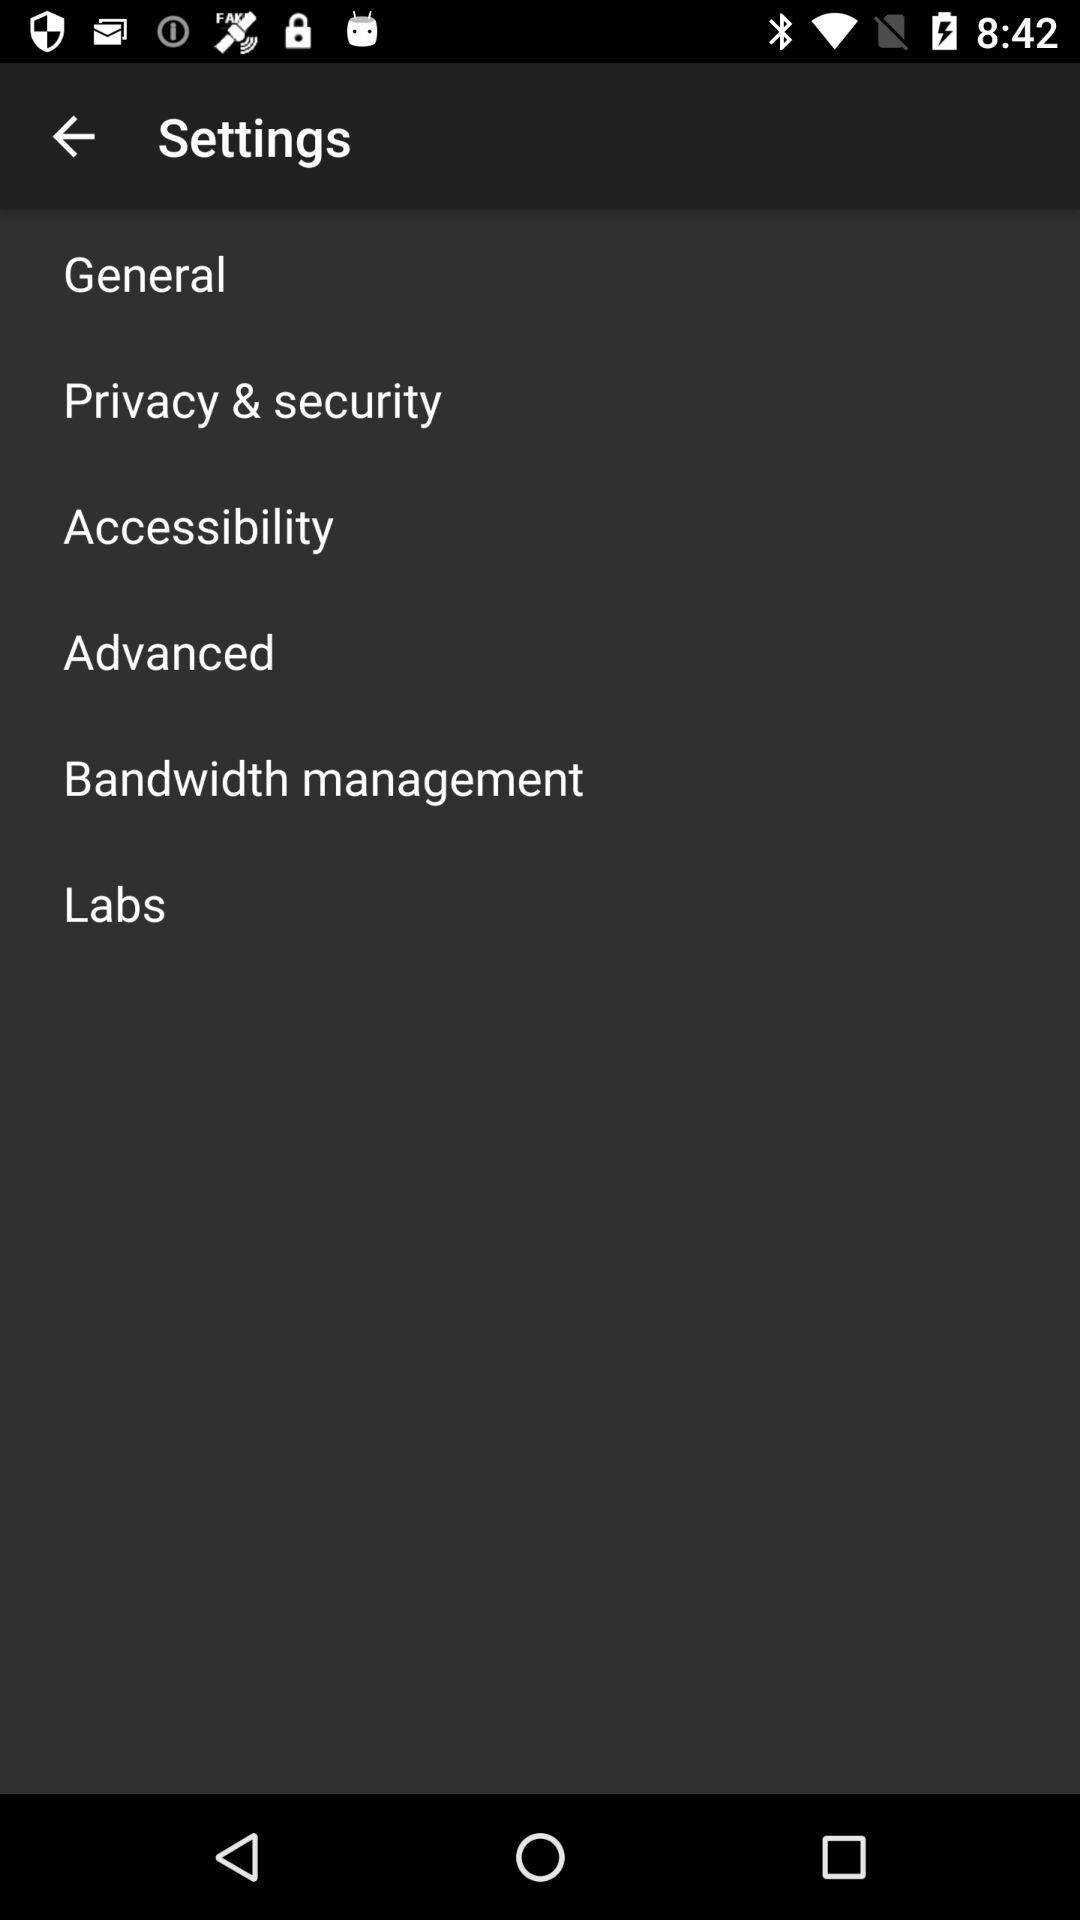 This screenshot has width=1080, height=1920. Describe the element at coordinates (169, 650) in the screenshot. I see `flip to the advanced item` at that location.